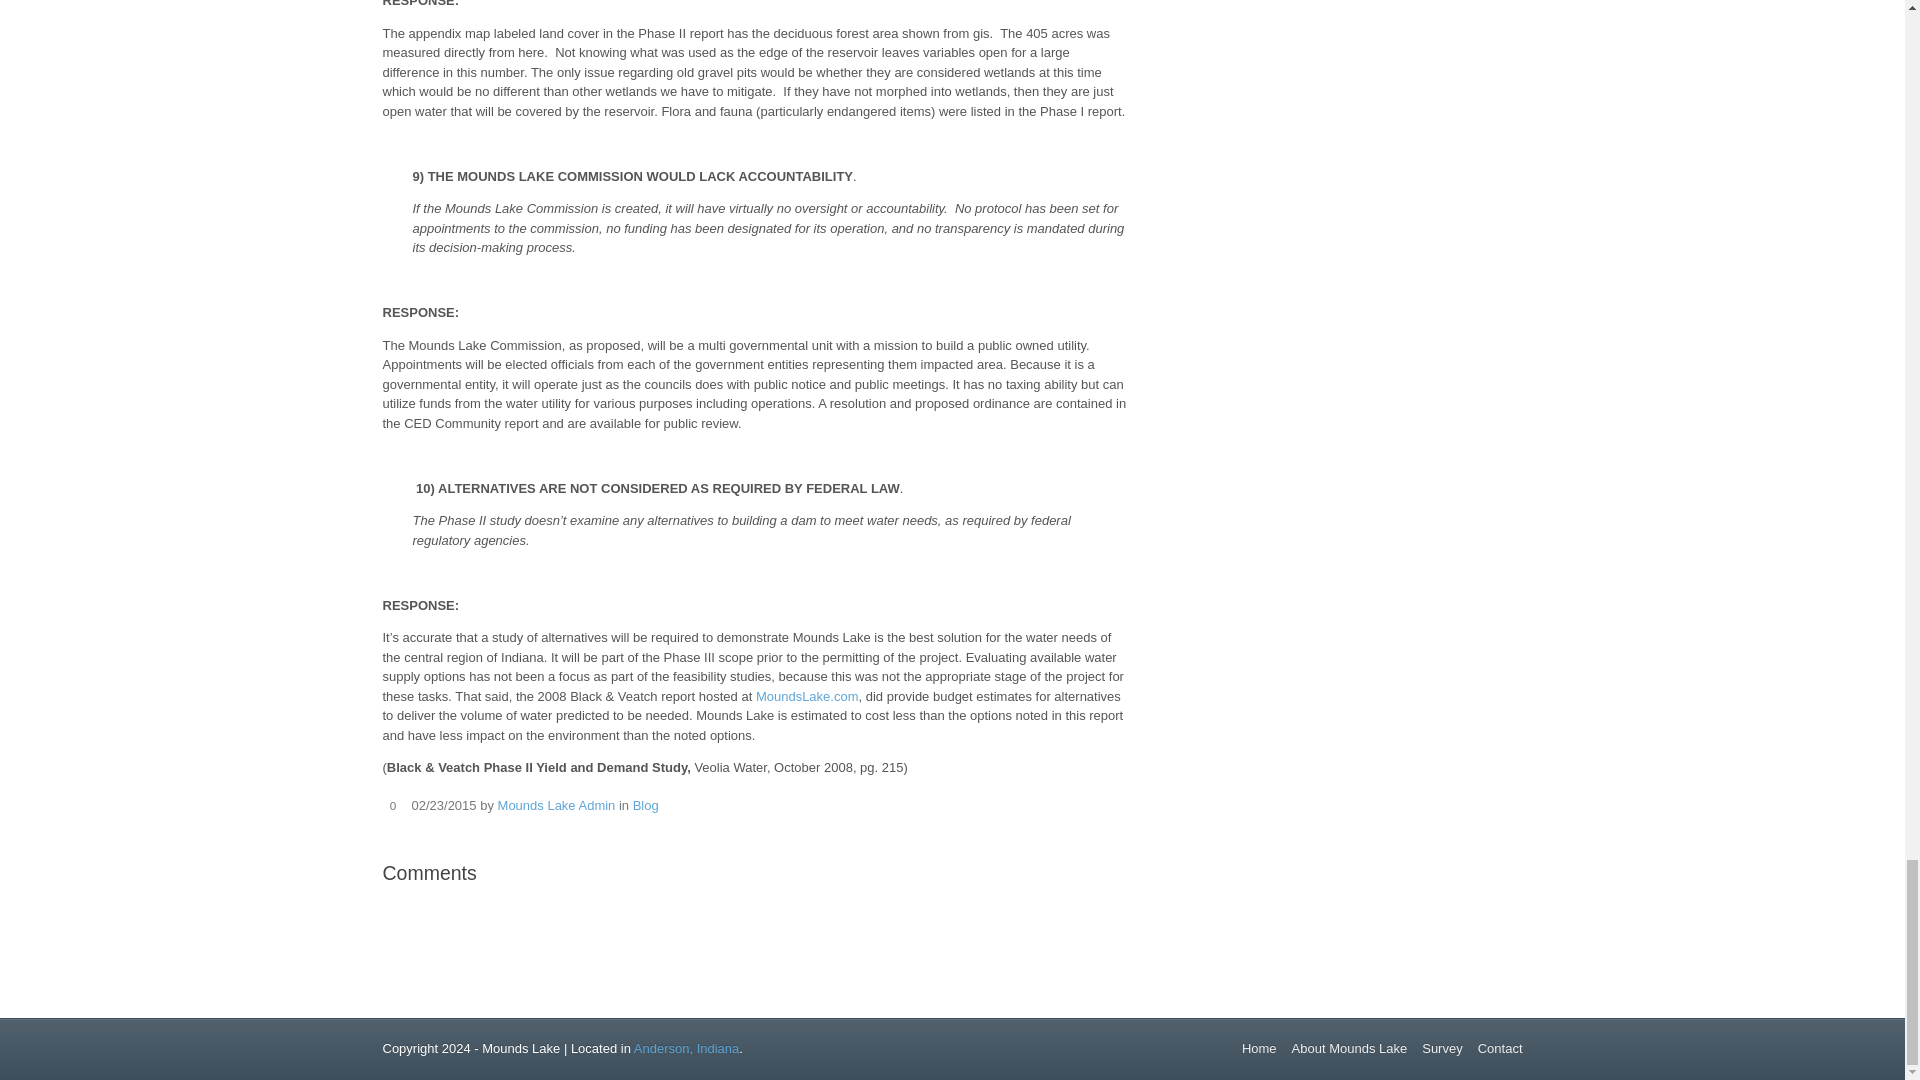 The width and height of the screenshot is (1920, 1080). Describe the element at coordinates (1350, 1048) in the screenshot. I see `About Mounds Lake` at that location.